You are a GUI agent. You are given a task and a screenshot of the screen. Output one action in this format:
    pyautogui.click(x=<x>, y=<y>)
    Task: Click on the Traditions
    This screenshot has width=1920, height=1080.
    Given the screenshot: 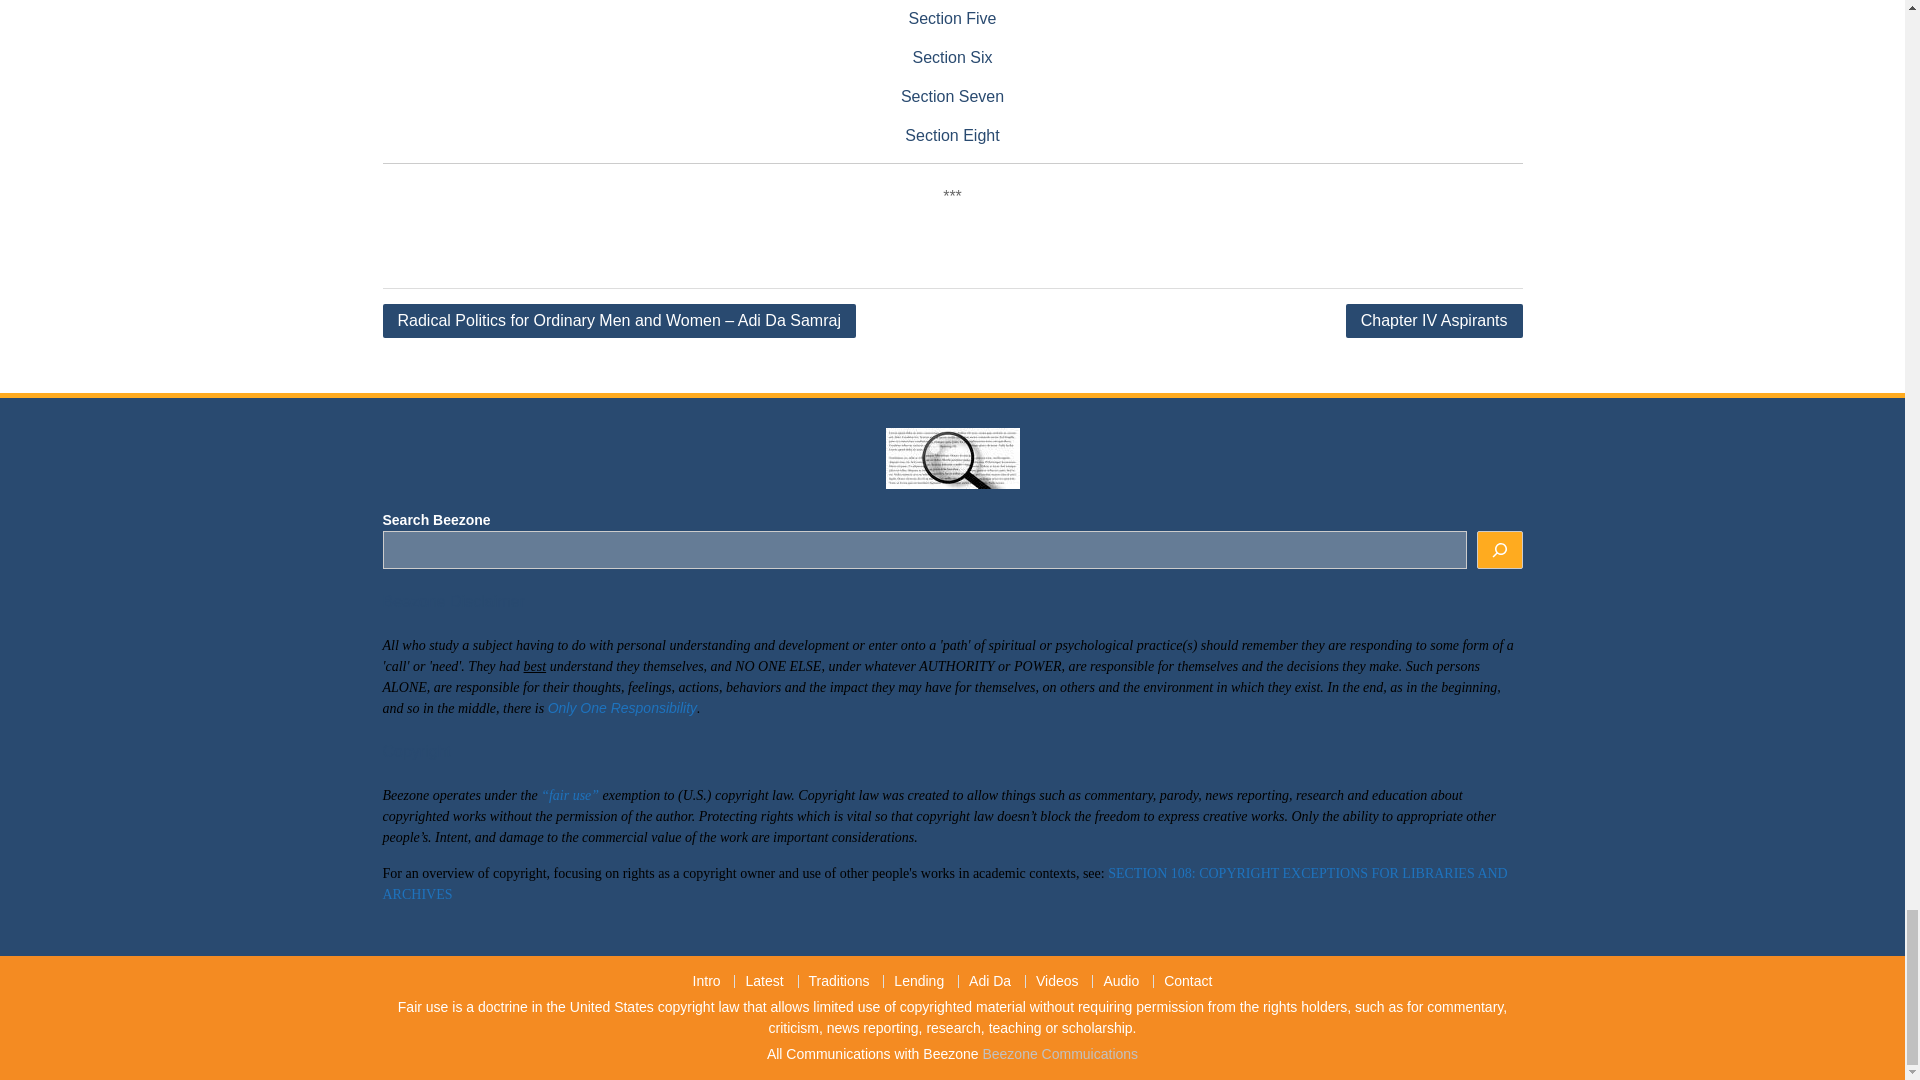 What is the action you would take?
    pyautogui.click(x=838, y=982)
    